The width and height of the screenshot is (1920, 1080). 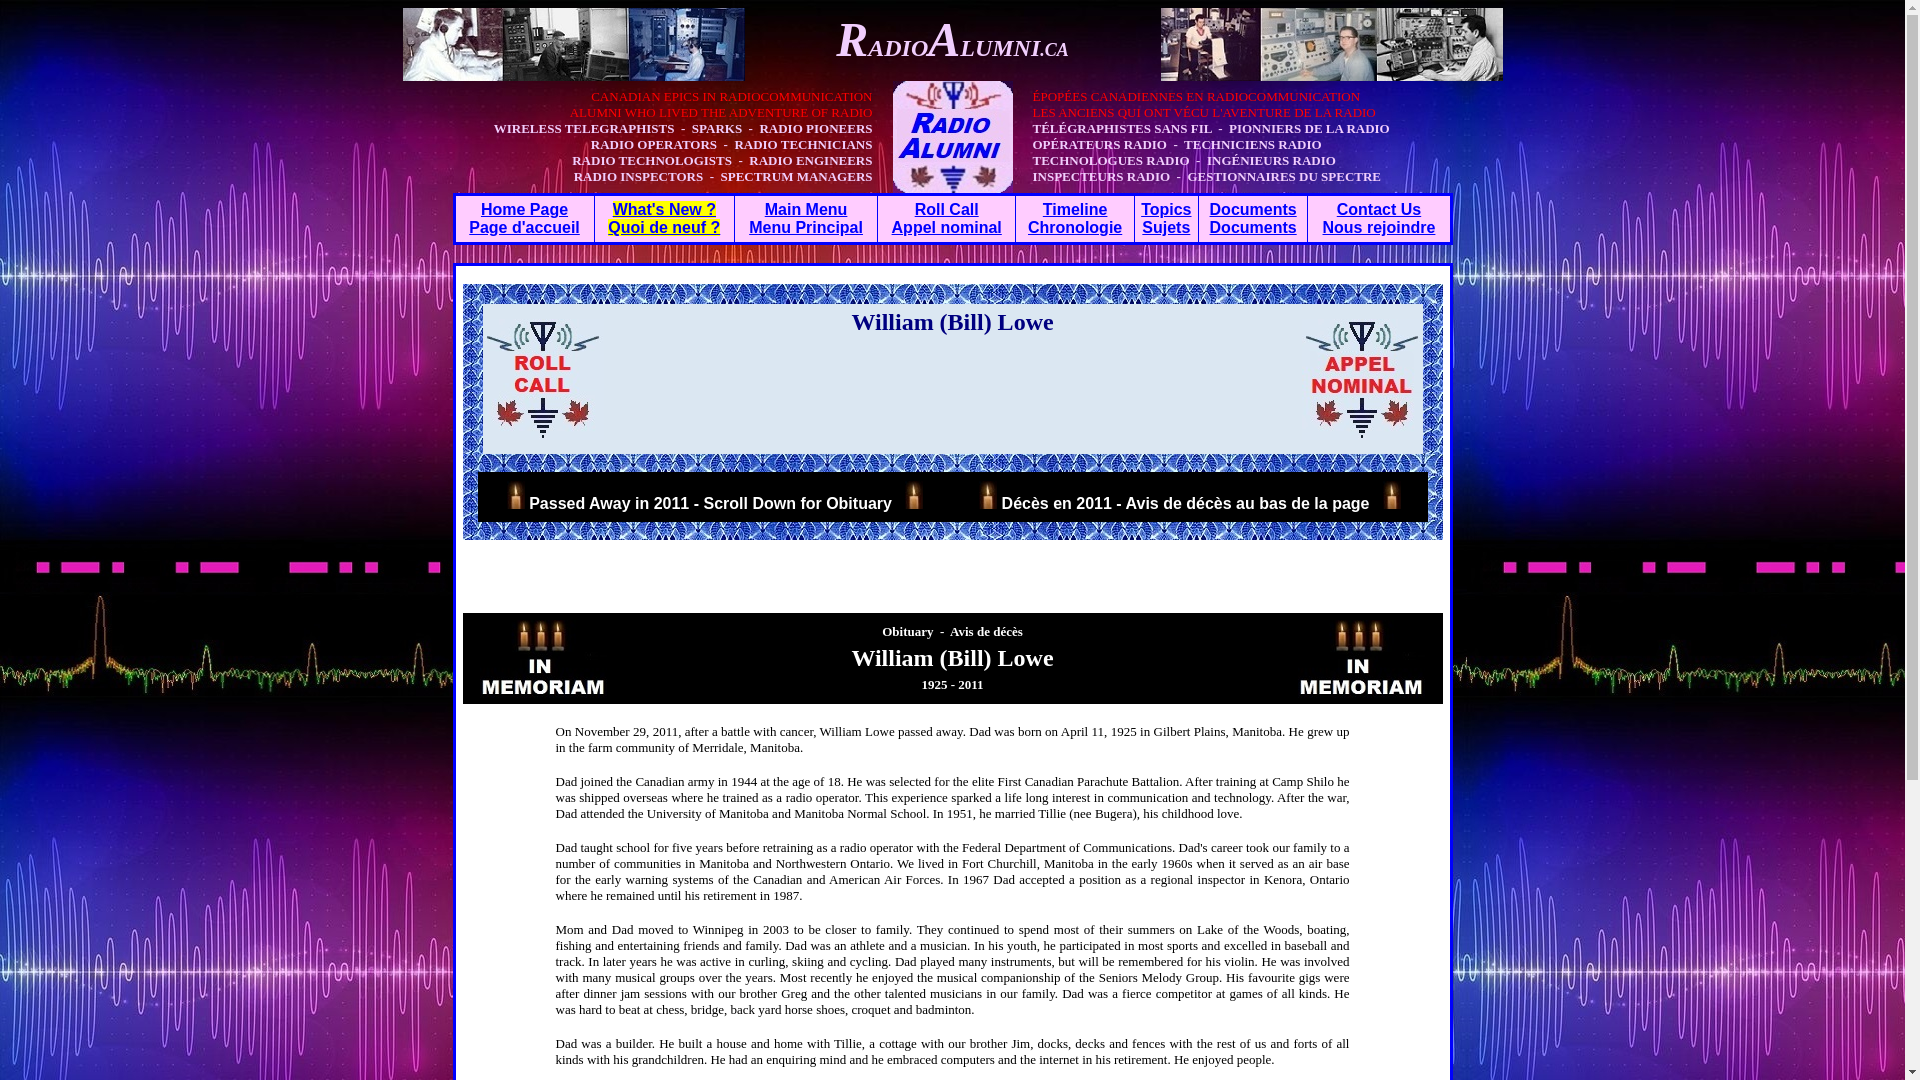 What do you see at coordinates (1074, 228) in the screenshot?
I see `Chronologie` at bounding box center [1074, 228].